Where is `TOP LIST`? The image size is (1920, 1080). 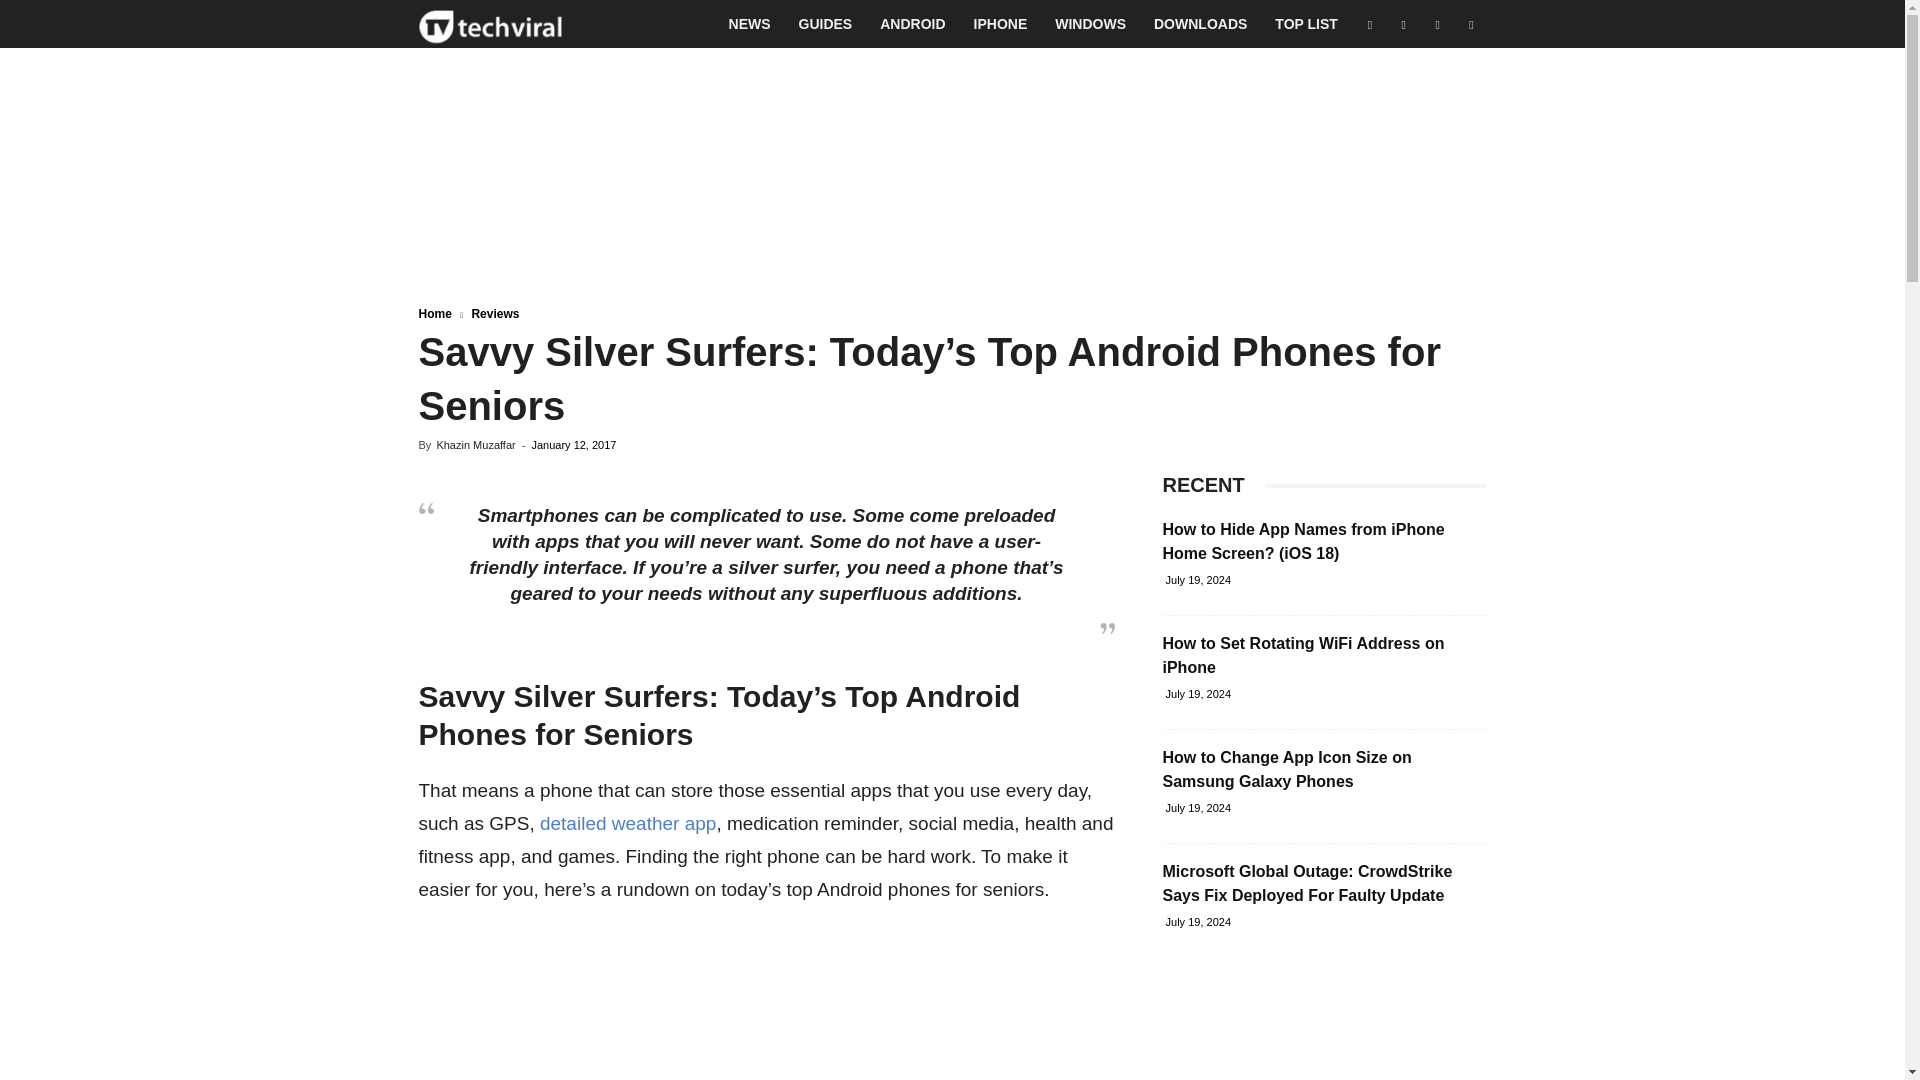
TOP LIST is located at coordinates (1306, 24).